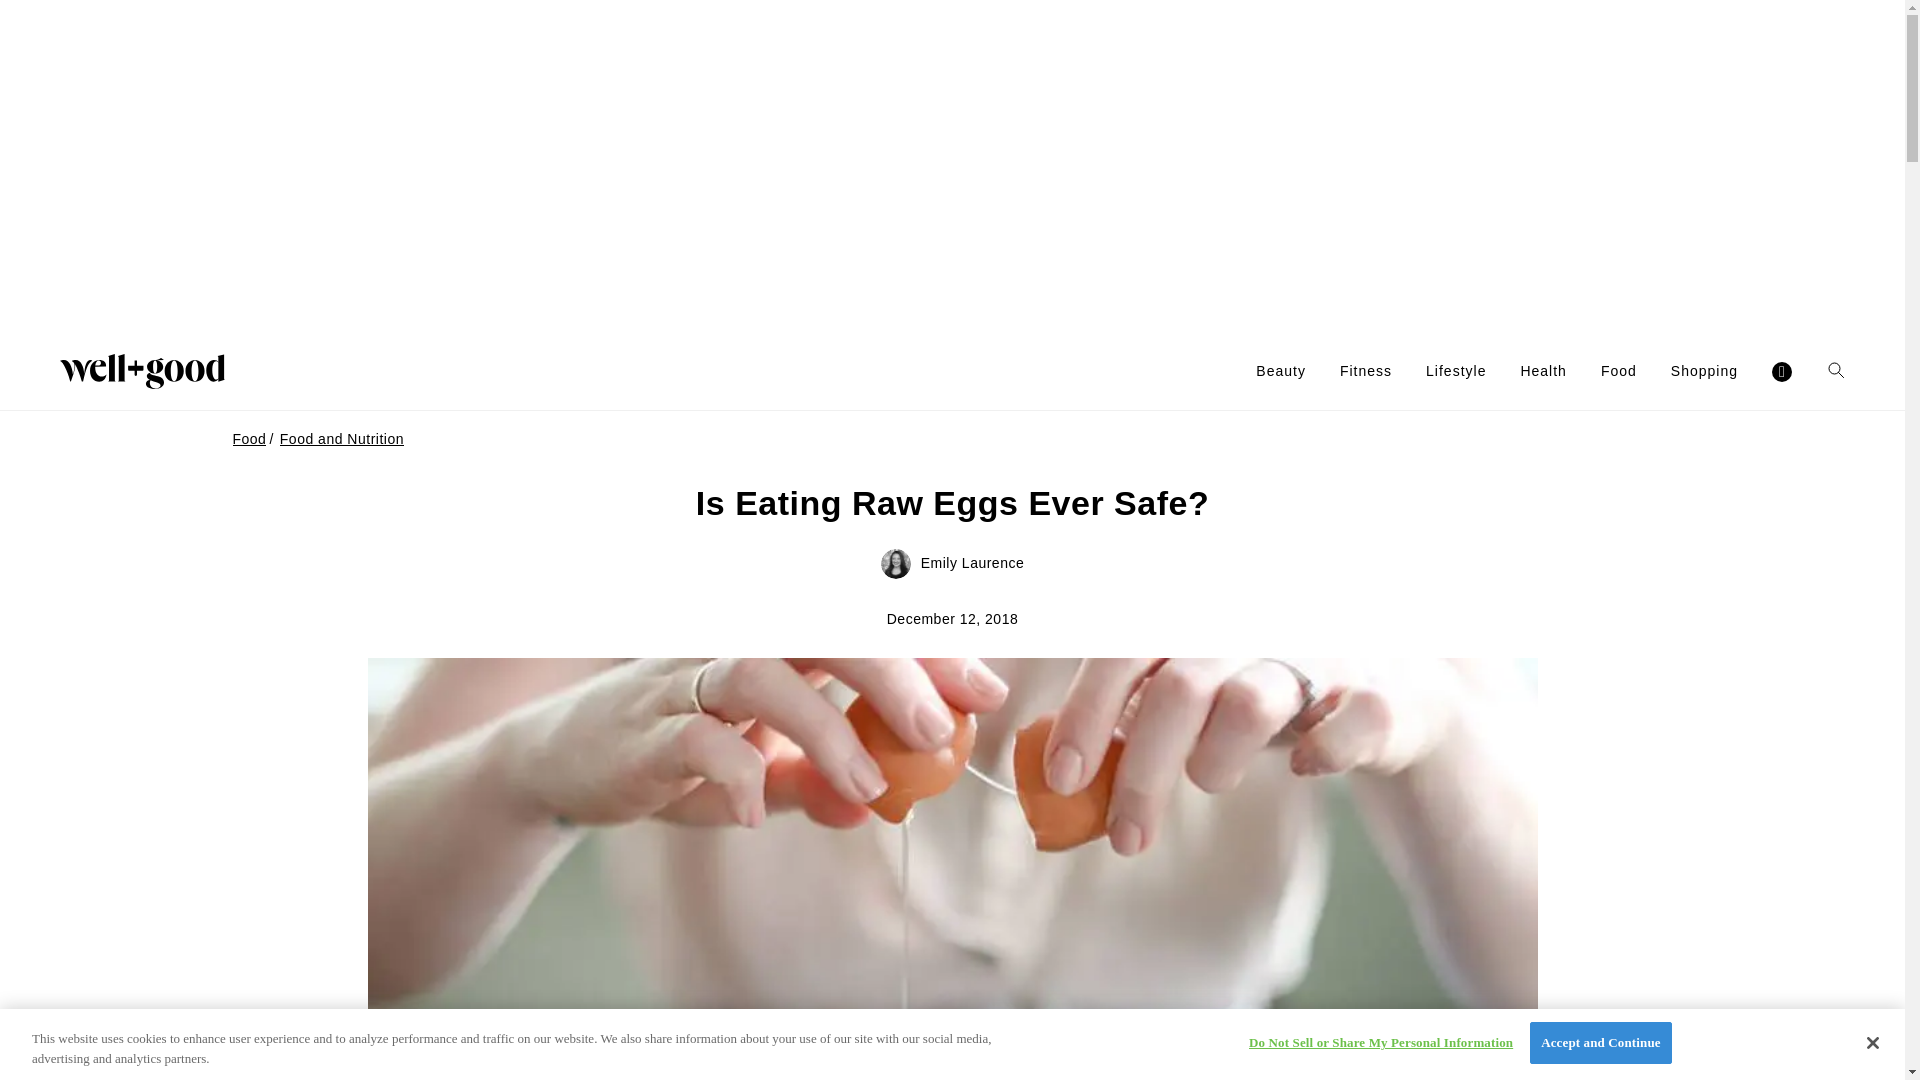 This screenshot has width=1920, height=1080. I want to click on Lifestyle, so click(1456, 371).